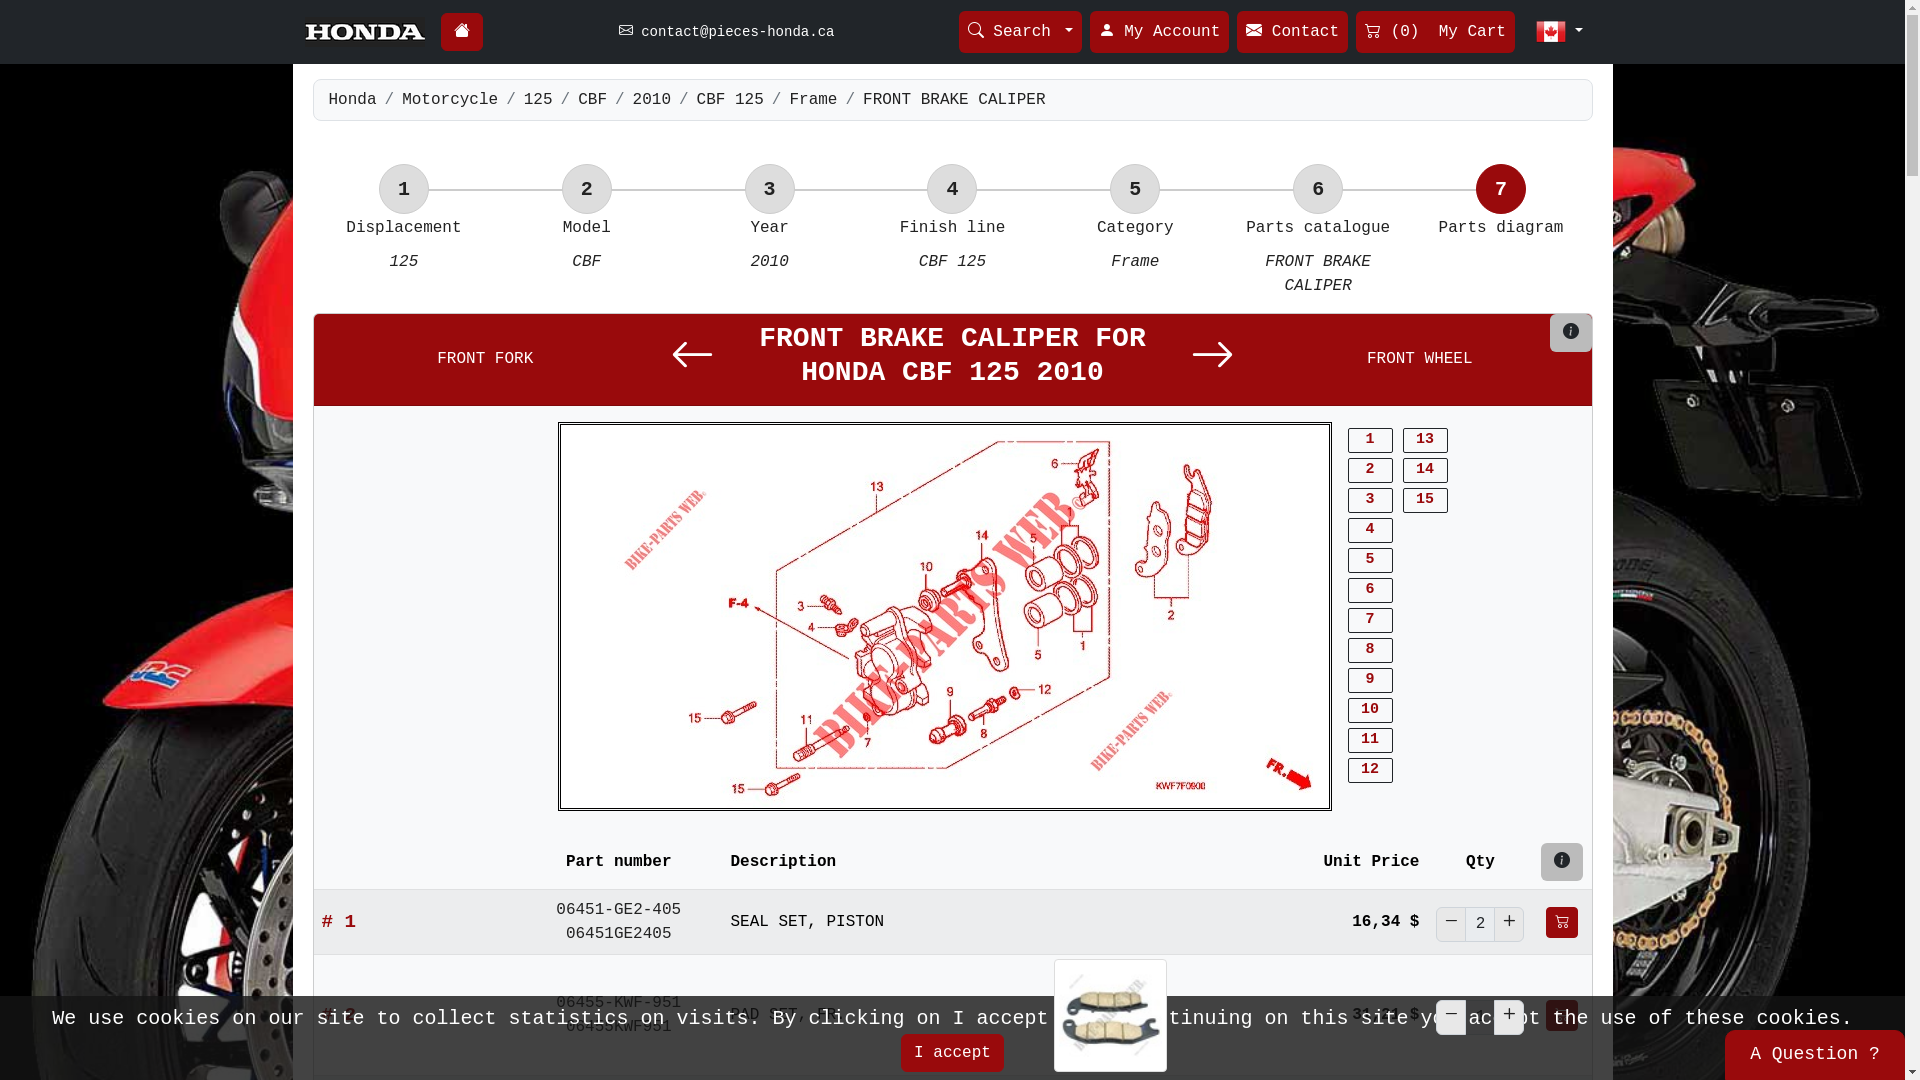 The image size is (1920, 1080). Describe the element at coordinates (1020, 32) in the screenshot. I see `Search` at that location.